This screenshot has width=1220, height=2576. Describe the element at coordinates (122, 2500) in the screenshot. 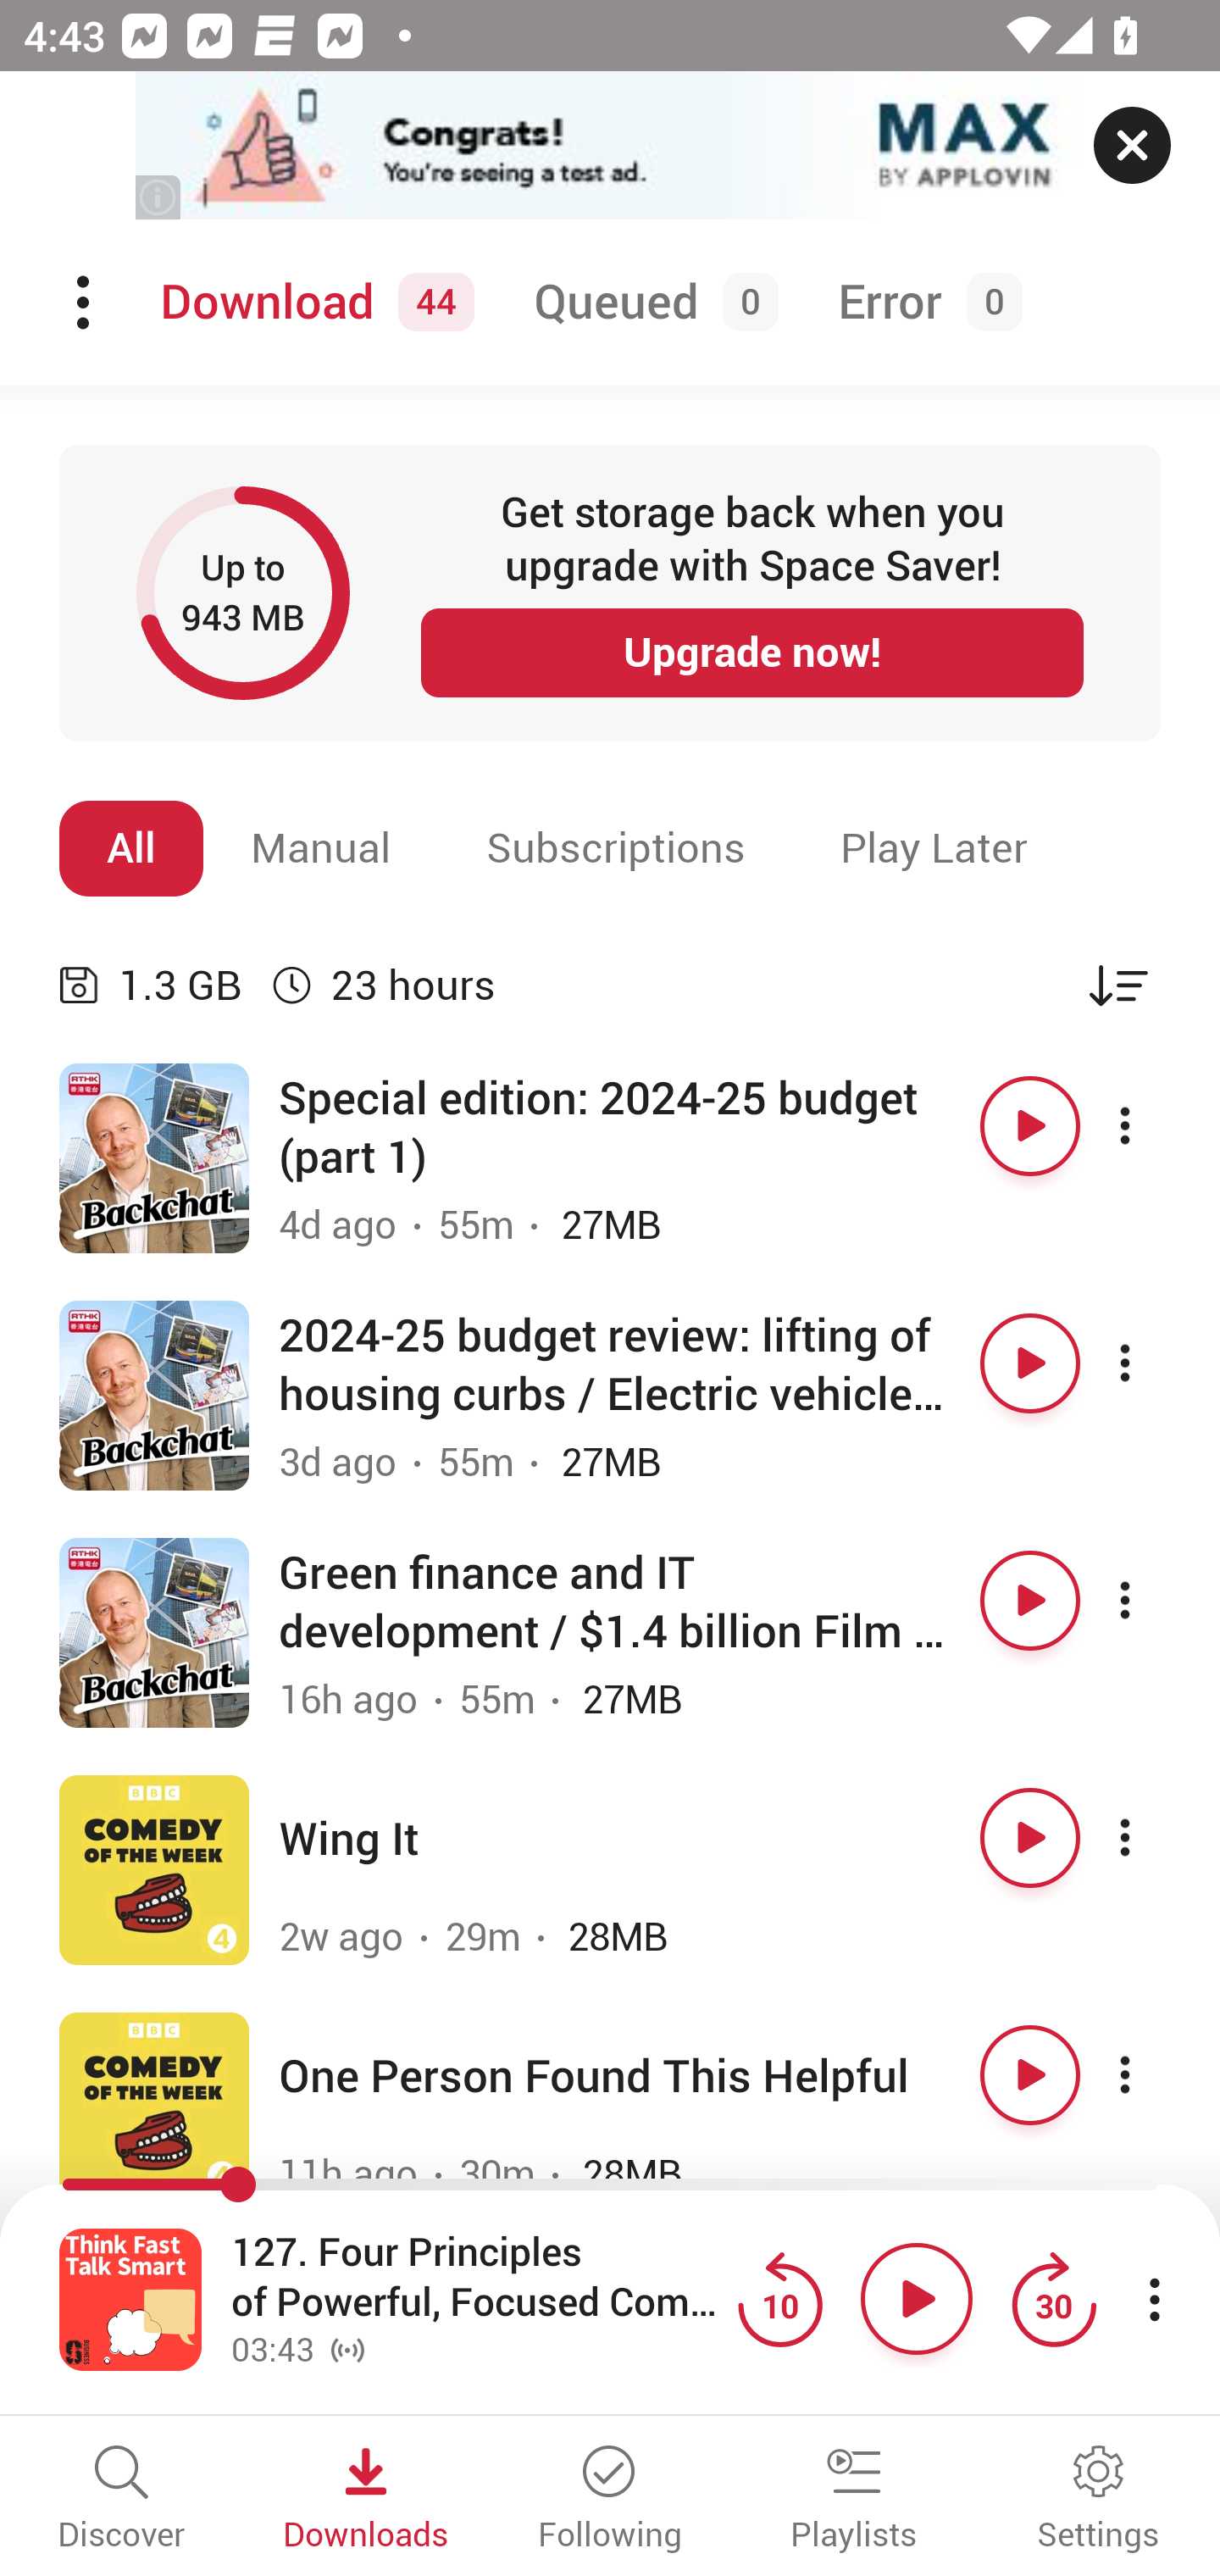

I see `Discover` at that location.